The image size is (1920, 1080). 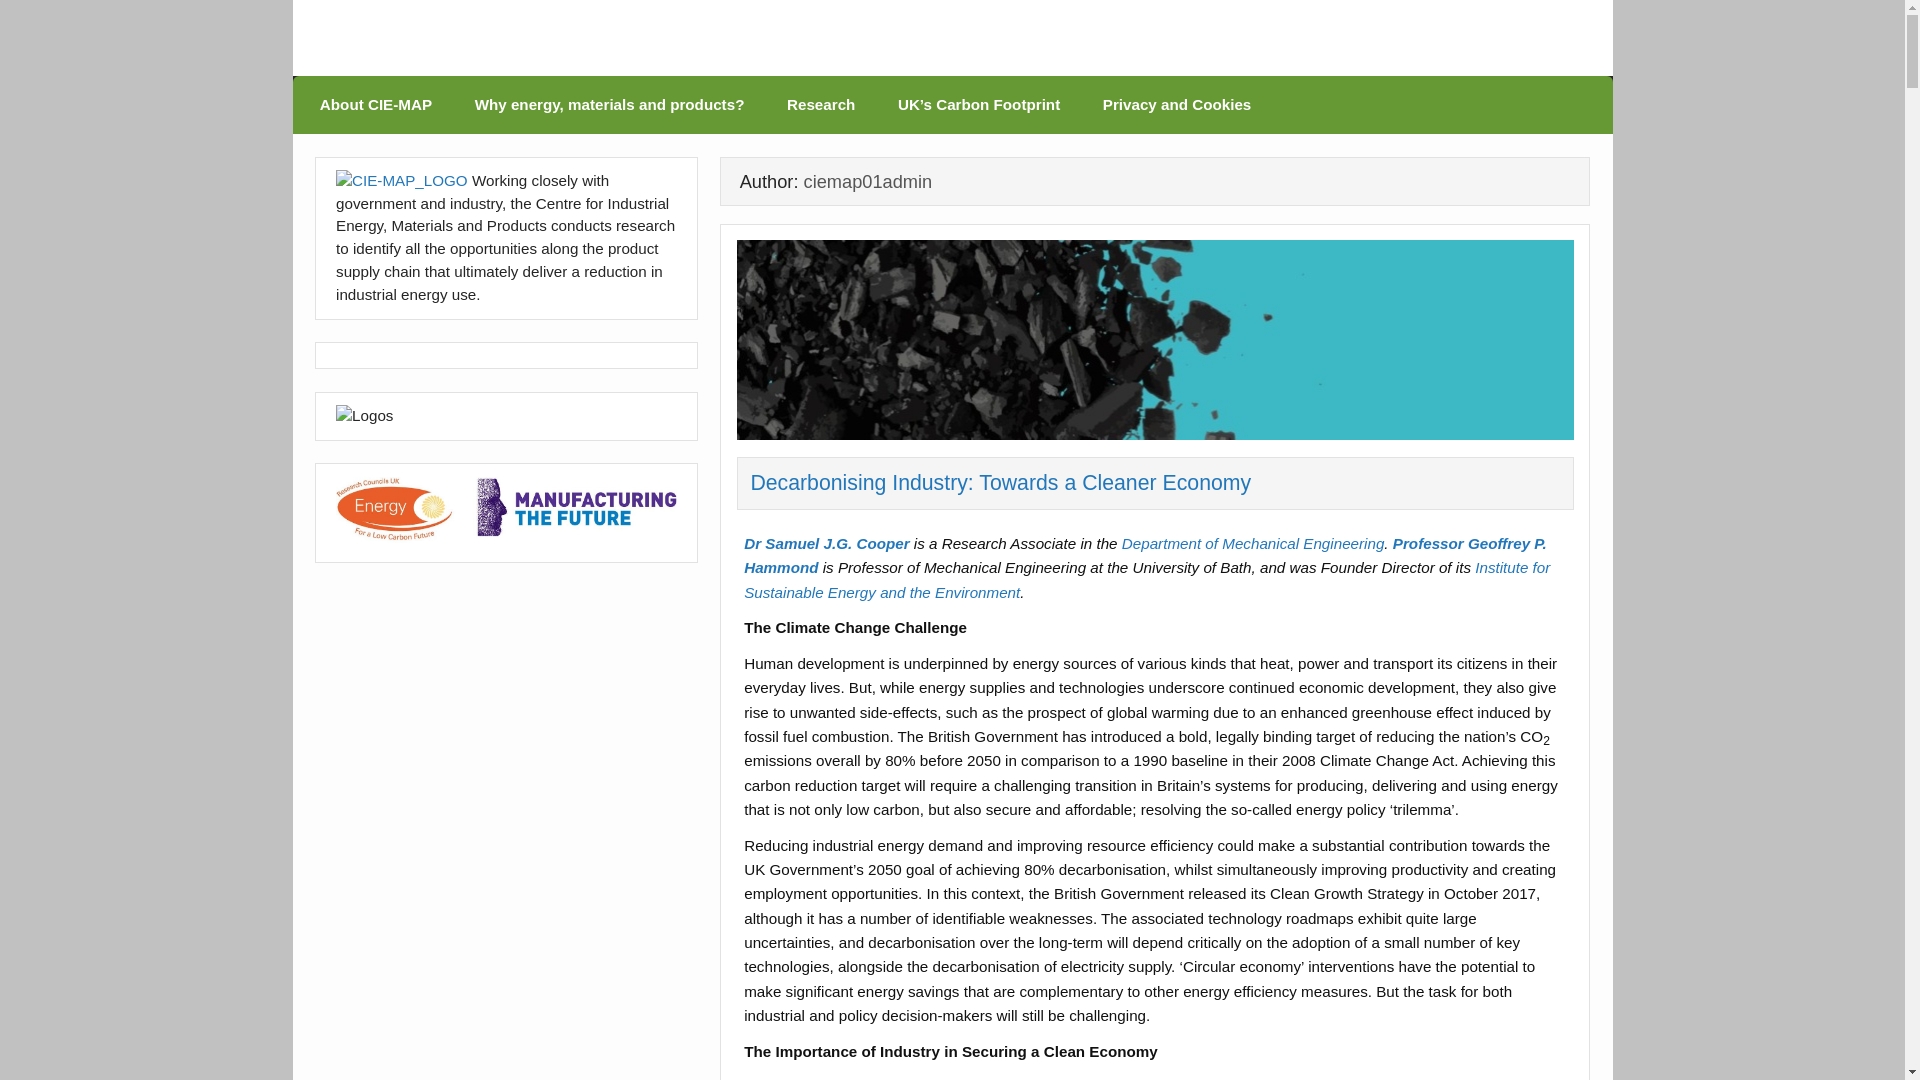 What do you see at coordinates (608, 104) in the screenshot?
I see `Why energy, materials and products?` at bounding box center [608, 104].